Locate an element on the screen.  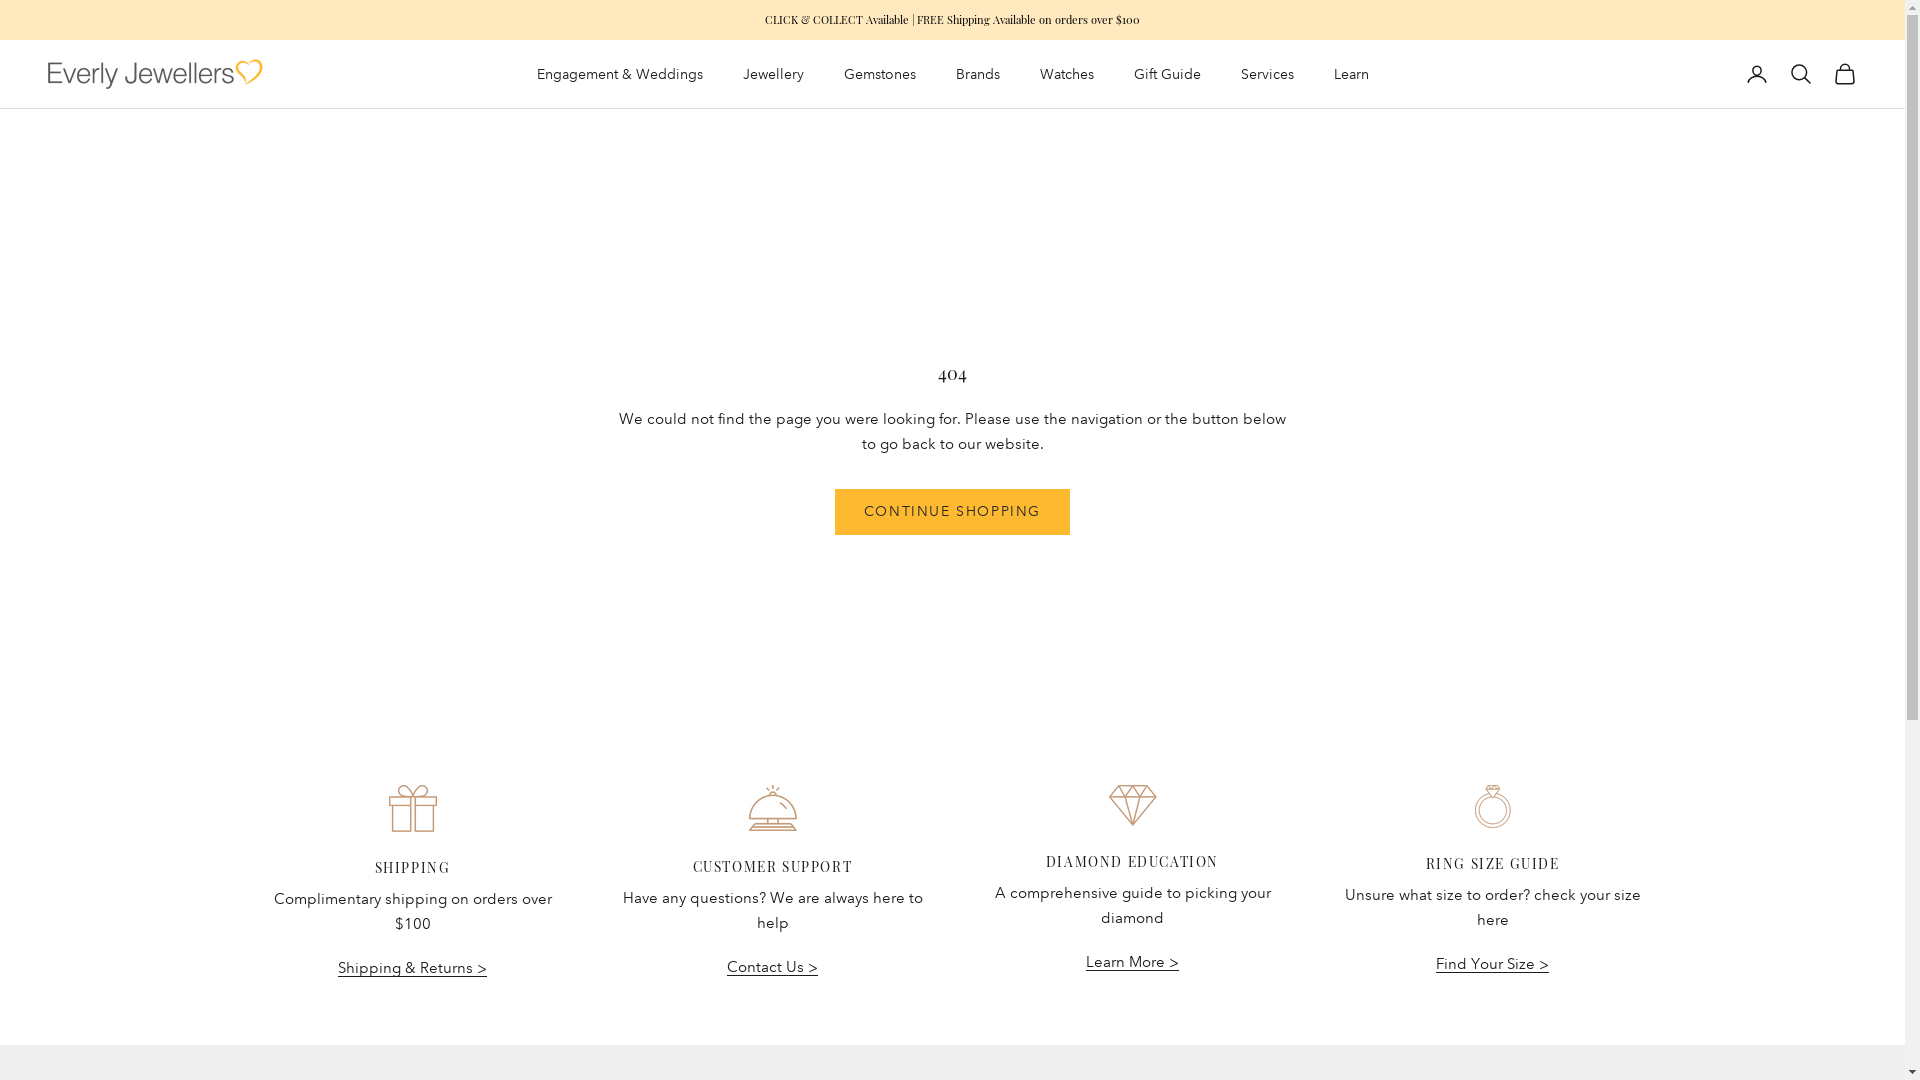
Find Your Size > is located at coordinates (1492, 964).